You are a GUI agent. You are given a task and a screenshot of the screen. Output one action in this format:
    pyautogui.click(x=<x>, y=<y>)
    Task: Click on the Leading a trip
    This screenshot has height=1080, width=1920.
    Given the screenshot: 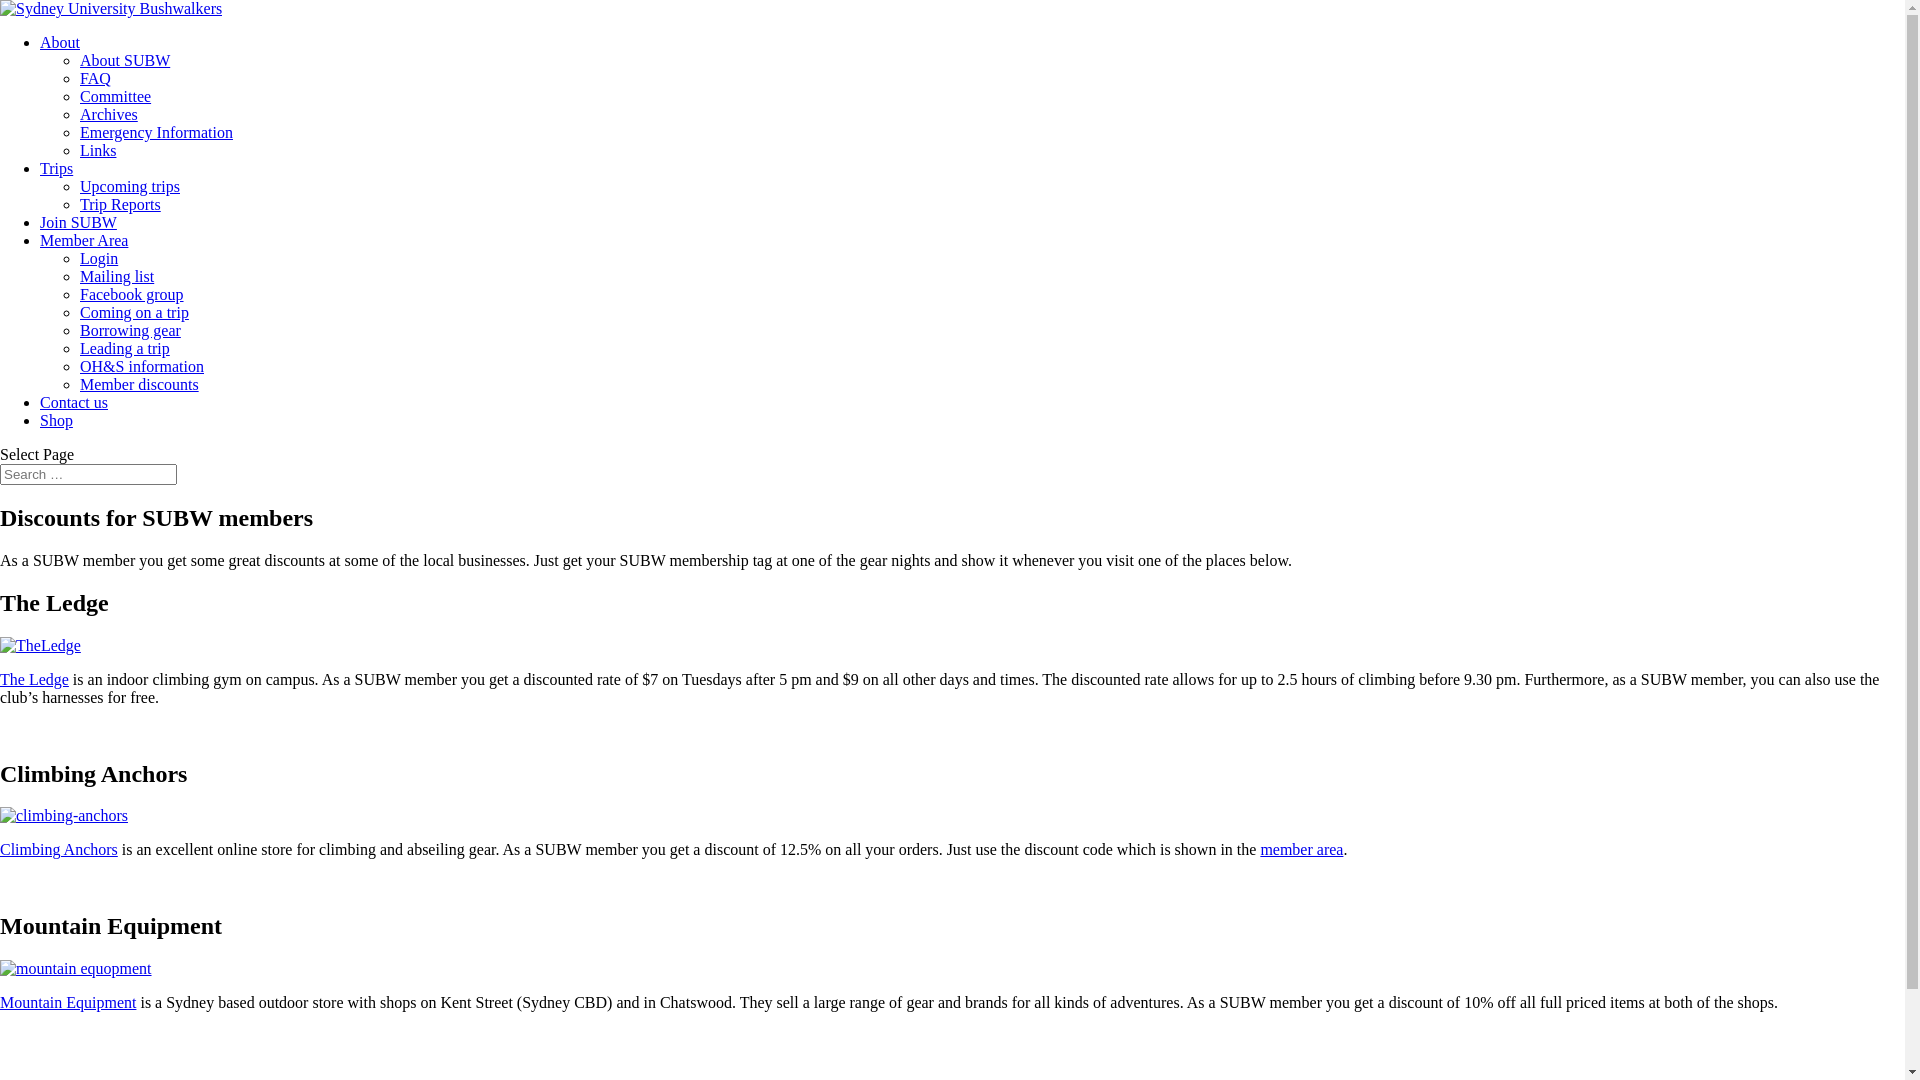 What is the action you would take?
    pyautogui.click(x=125, y=348)
    